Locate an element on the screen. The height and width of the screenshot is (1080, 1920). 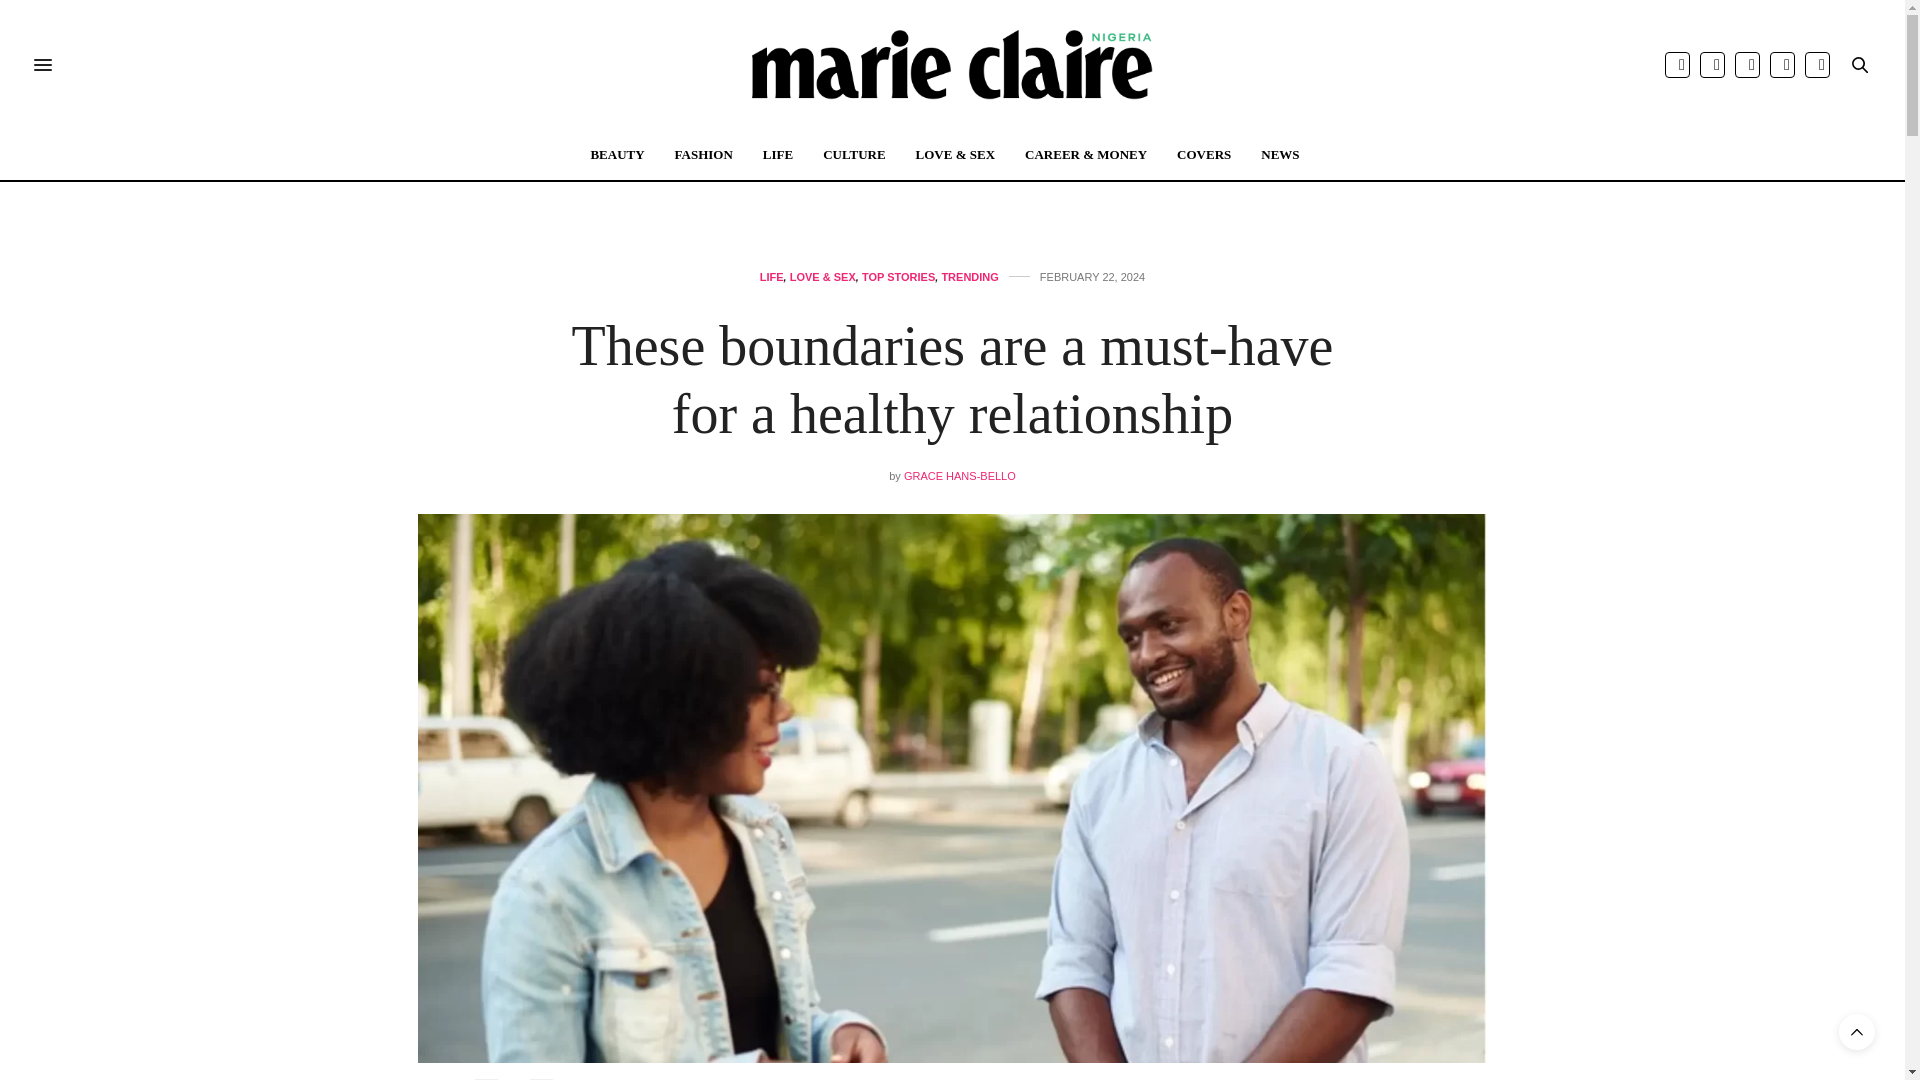
Posts by Grace Hans-Bello is located at coordinates (960, 475).